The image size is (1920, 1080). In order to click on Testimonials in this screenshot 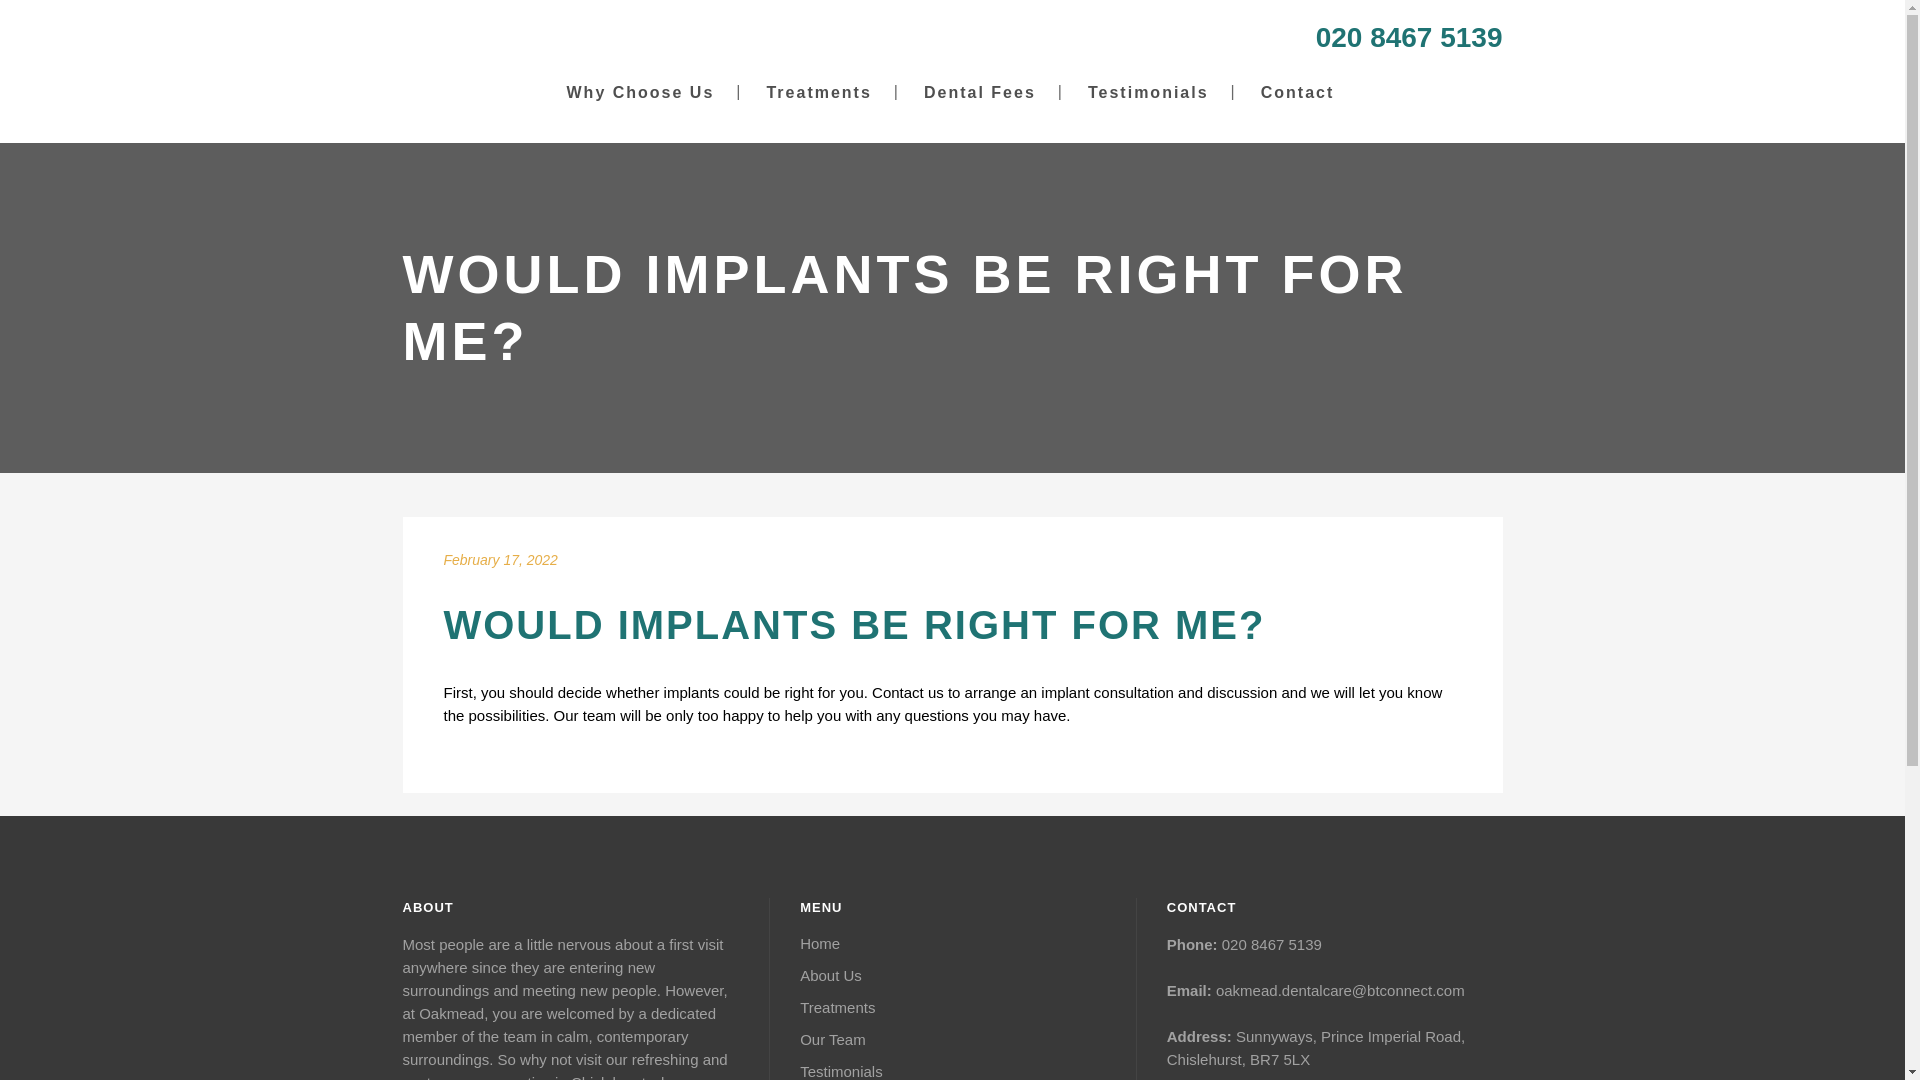, I will do `click(1148, 92)`.